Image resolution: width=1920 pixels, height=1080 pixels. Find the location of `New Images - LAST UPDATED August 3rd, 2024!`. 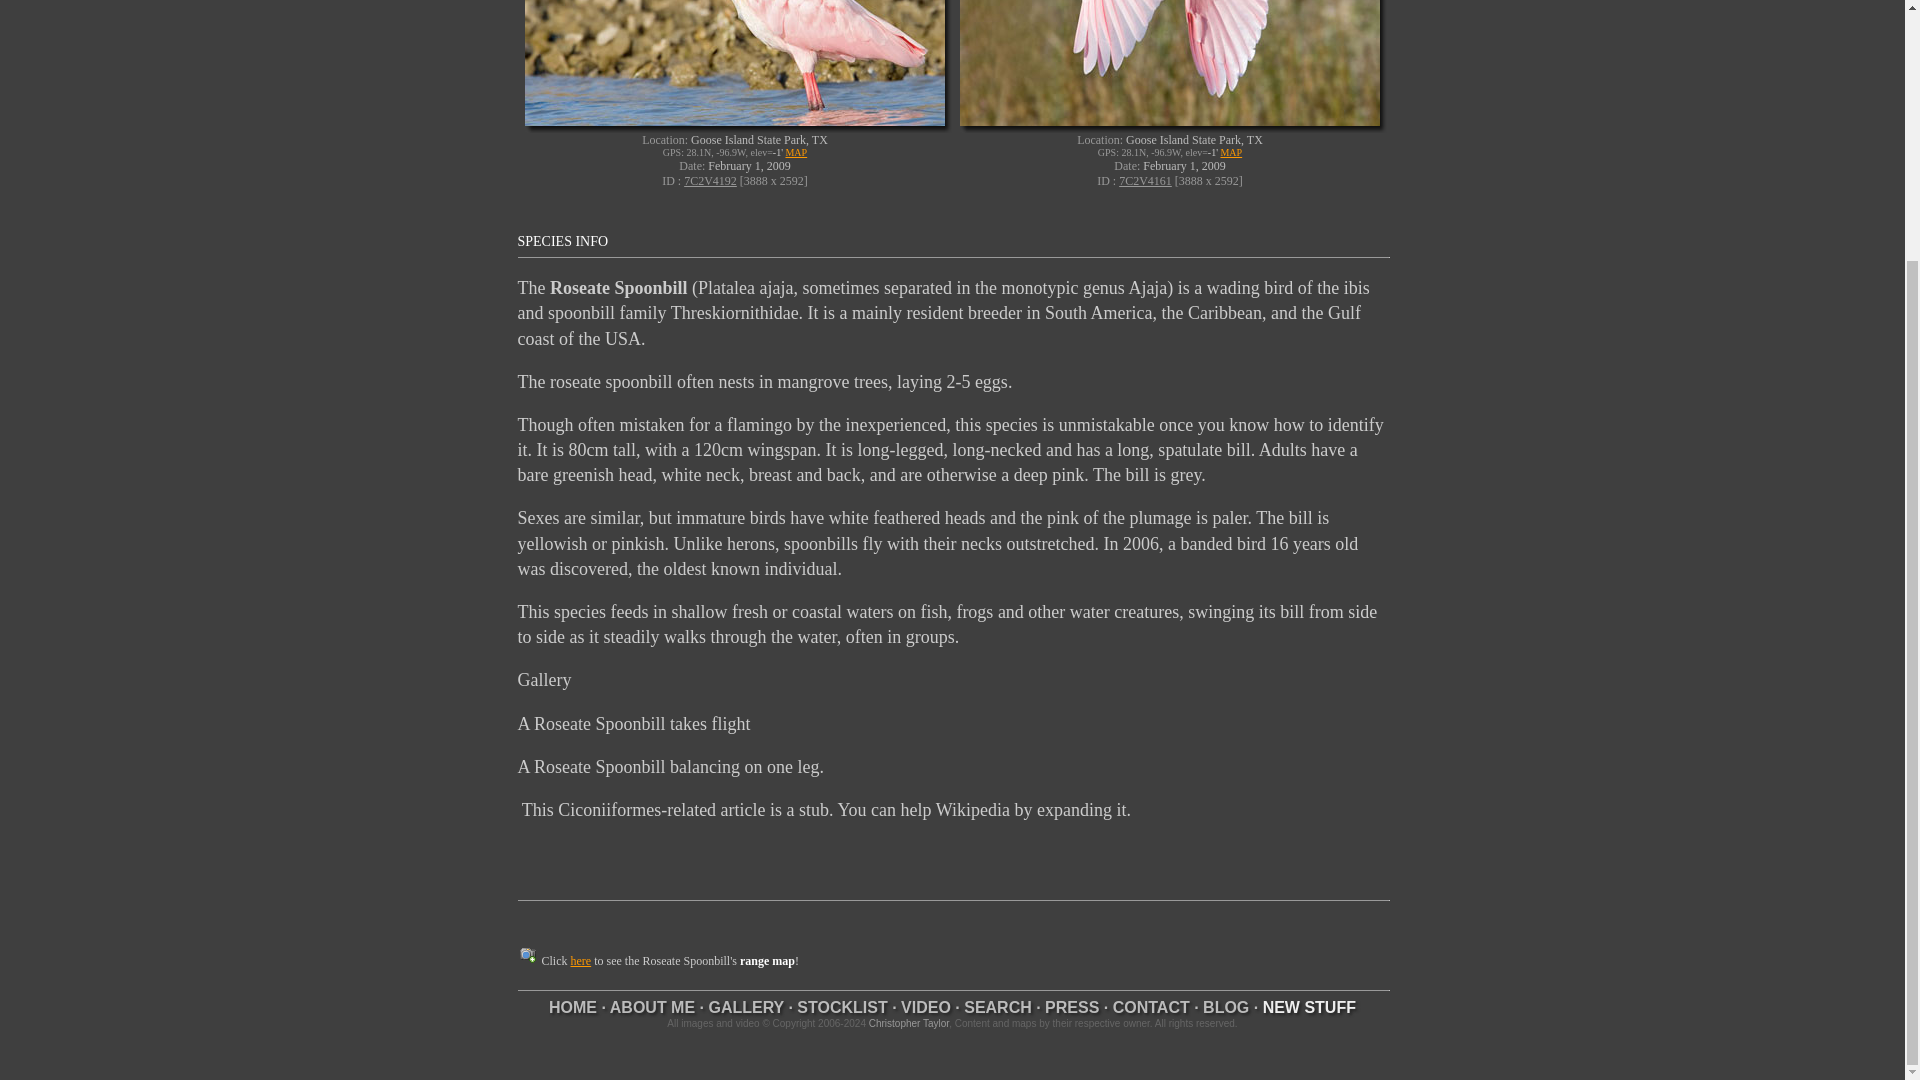

New Images - LAST UPDATED August 3rd, 2024! is located at coordinates (1309, 1008).